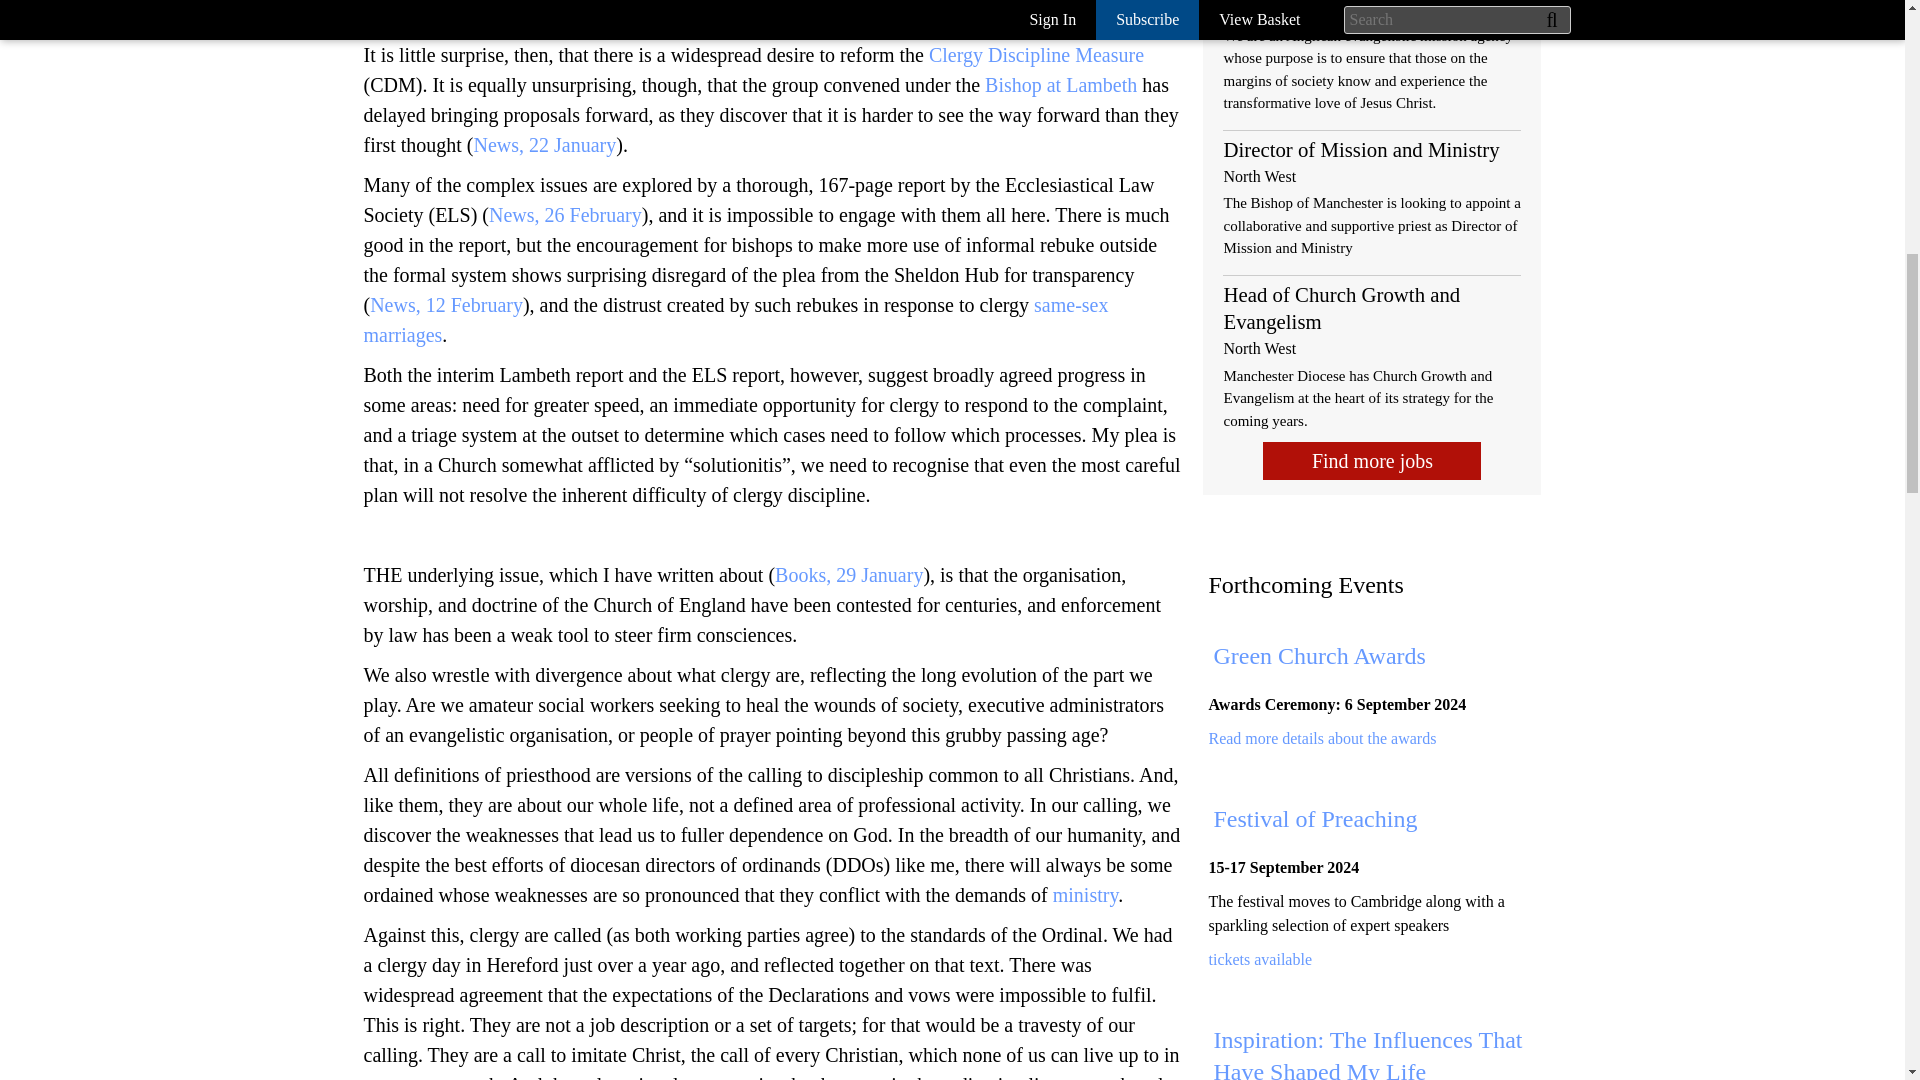 Image resolution: width=1920 pixels, height=1080 pixels. What do you see at coordinates (1368, 1054) in the screenshot?
I see `Inspiration: The Influences That Have Shaped My Life` at bounding box center [1368, 1054].